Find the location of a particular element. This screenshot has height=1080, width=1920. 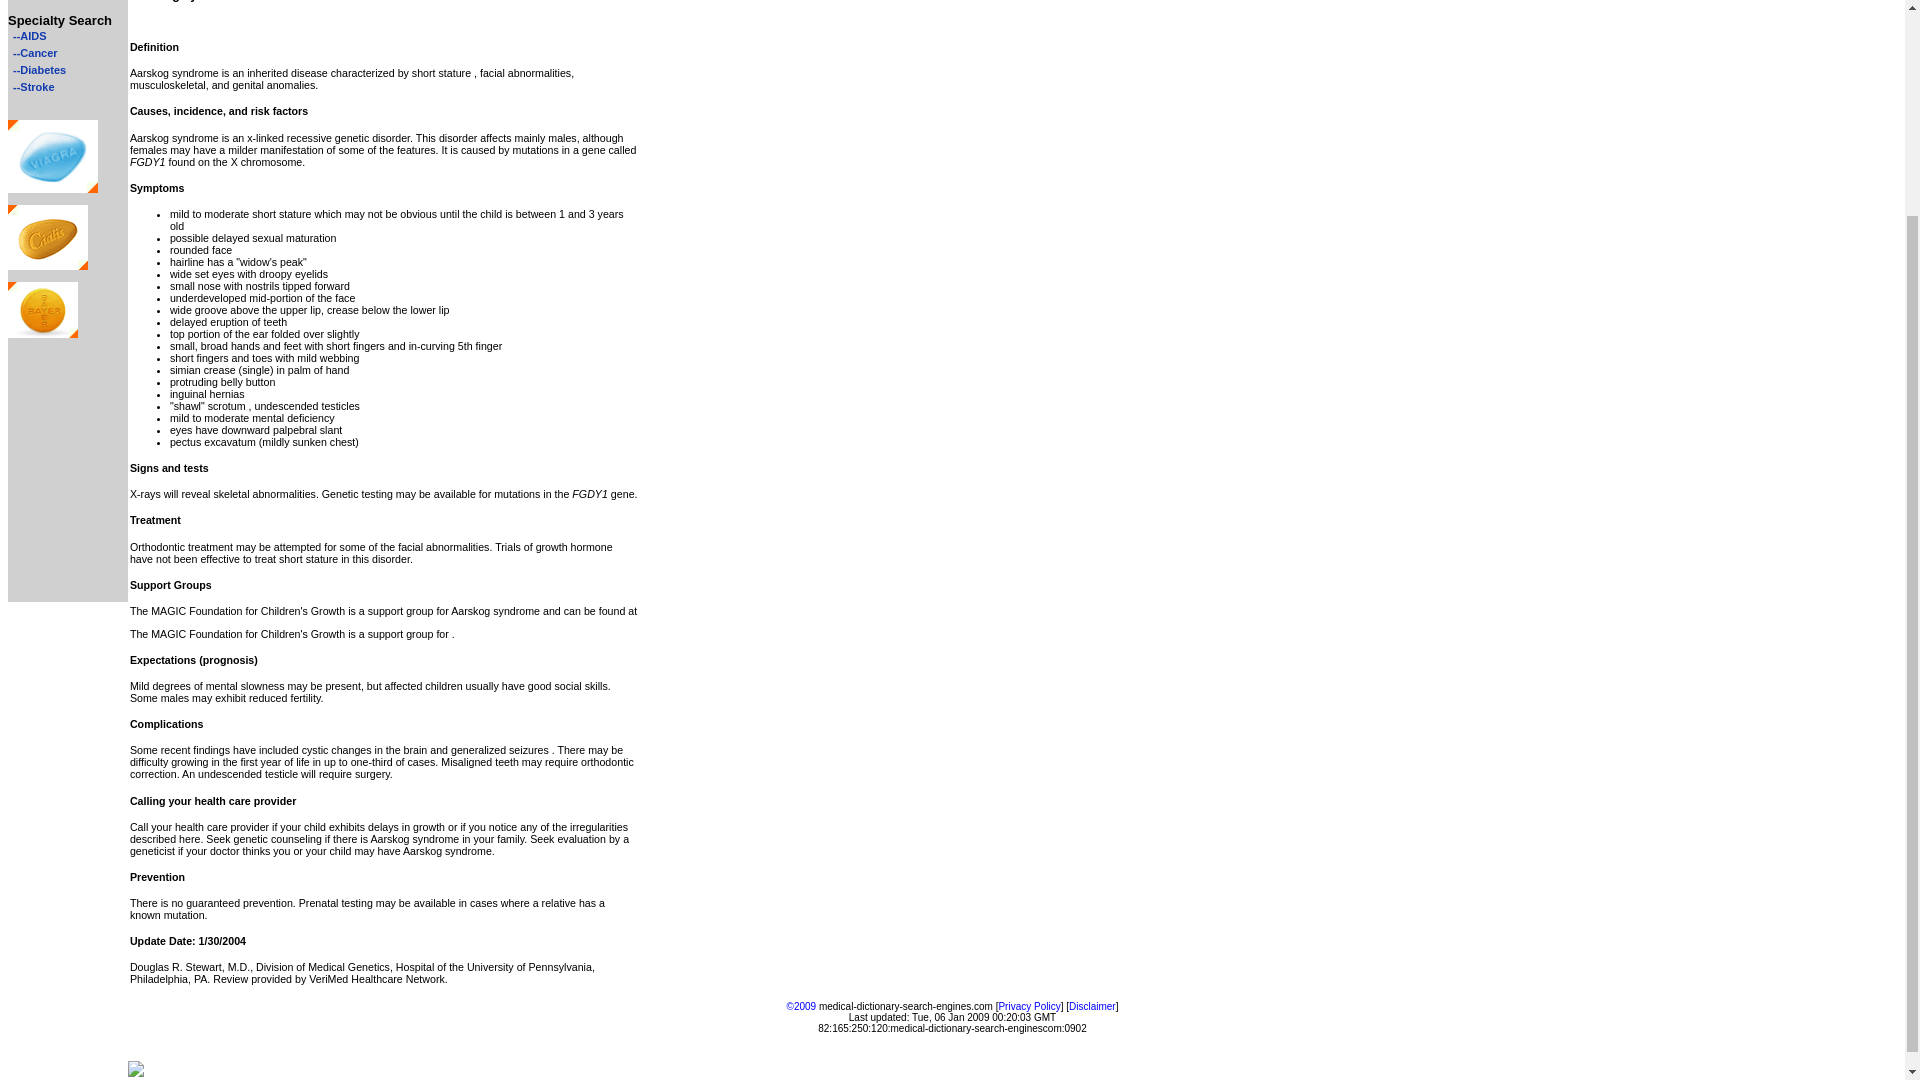

Viagra is located at coordinates (52, 188).